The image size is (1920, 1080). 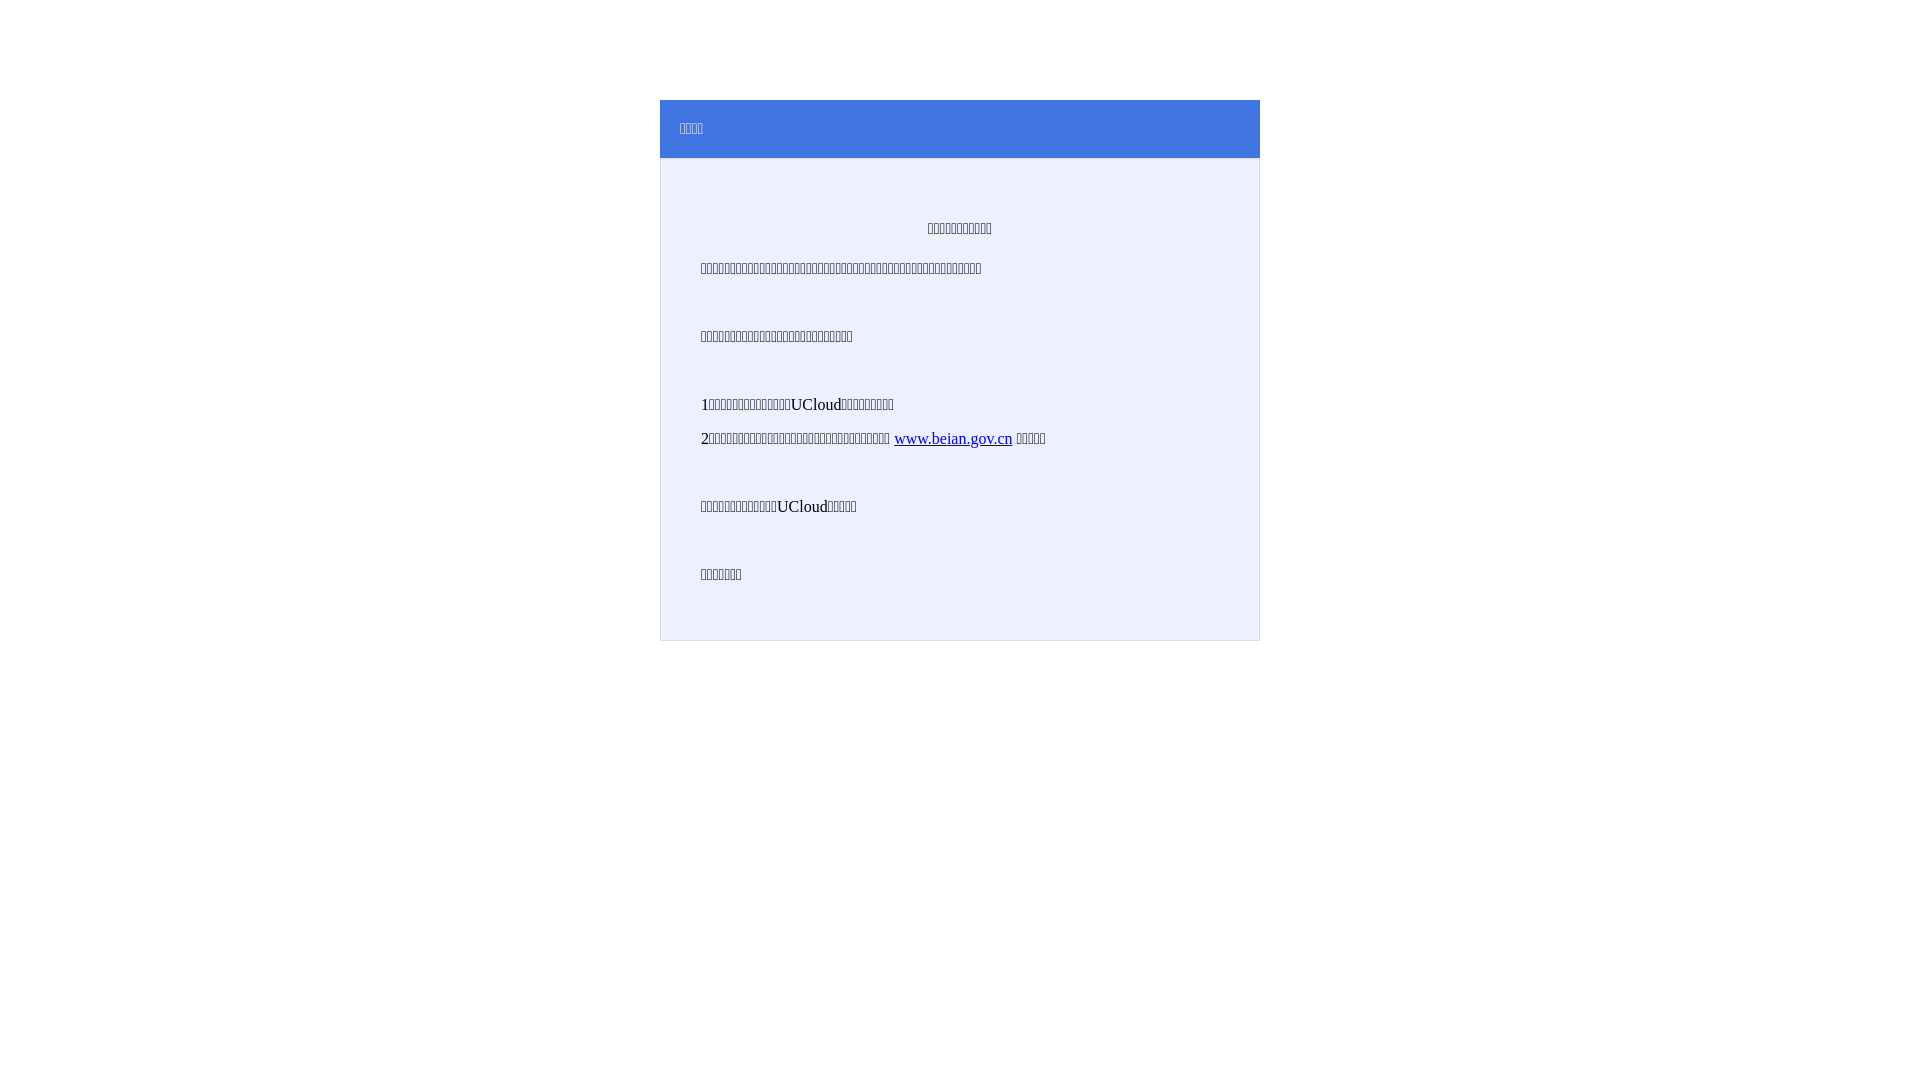 I want to click on www.beian.gov.cn, so click(x=953, y=438).